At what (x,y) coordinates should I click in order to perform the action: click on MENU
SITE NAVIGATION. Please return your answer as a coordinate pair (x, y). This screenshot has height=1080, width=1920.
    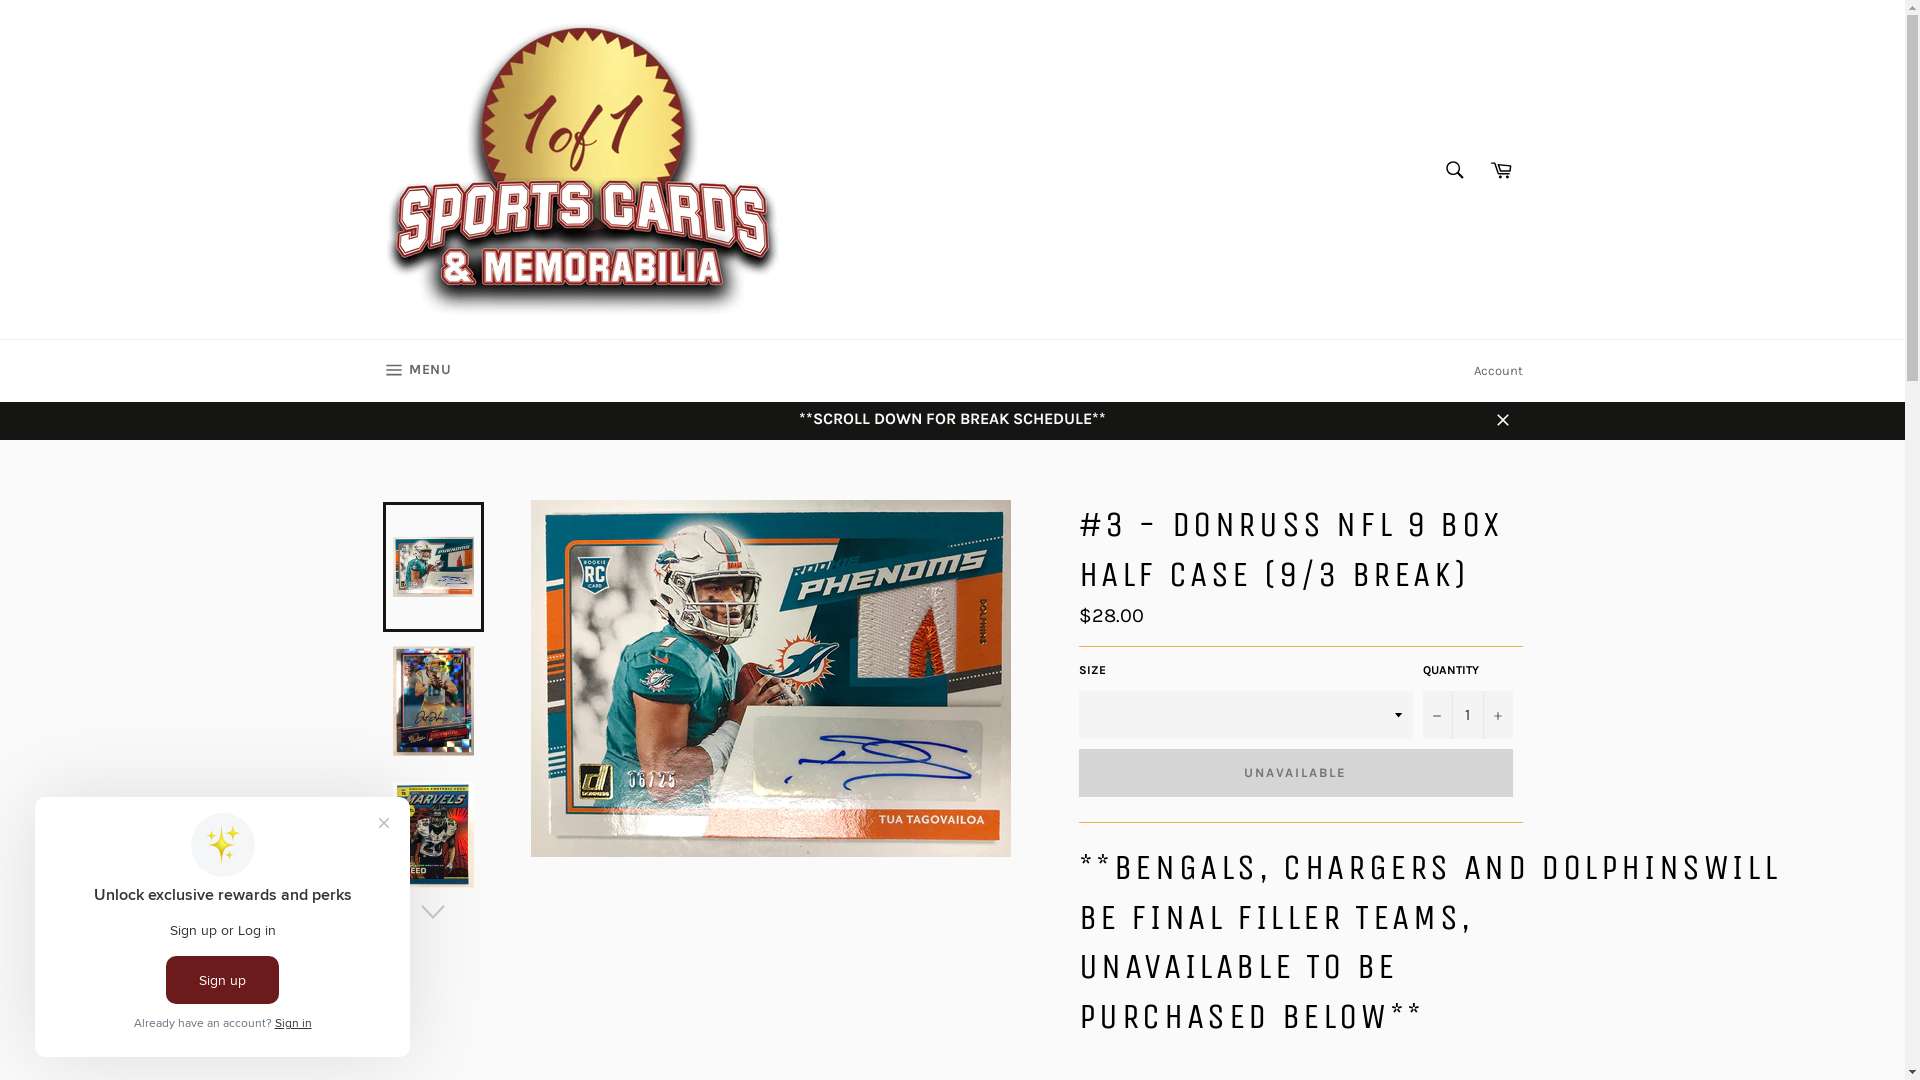
    Looking at the image, I should click on (416, 371).